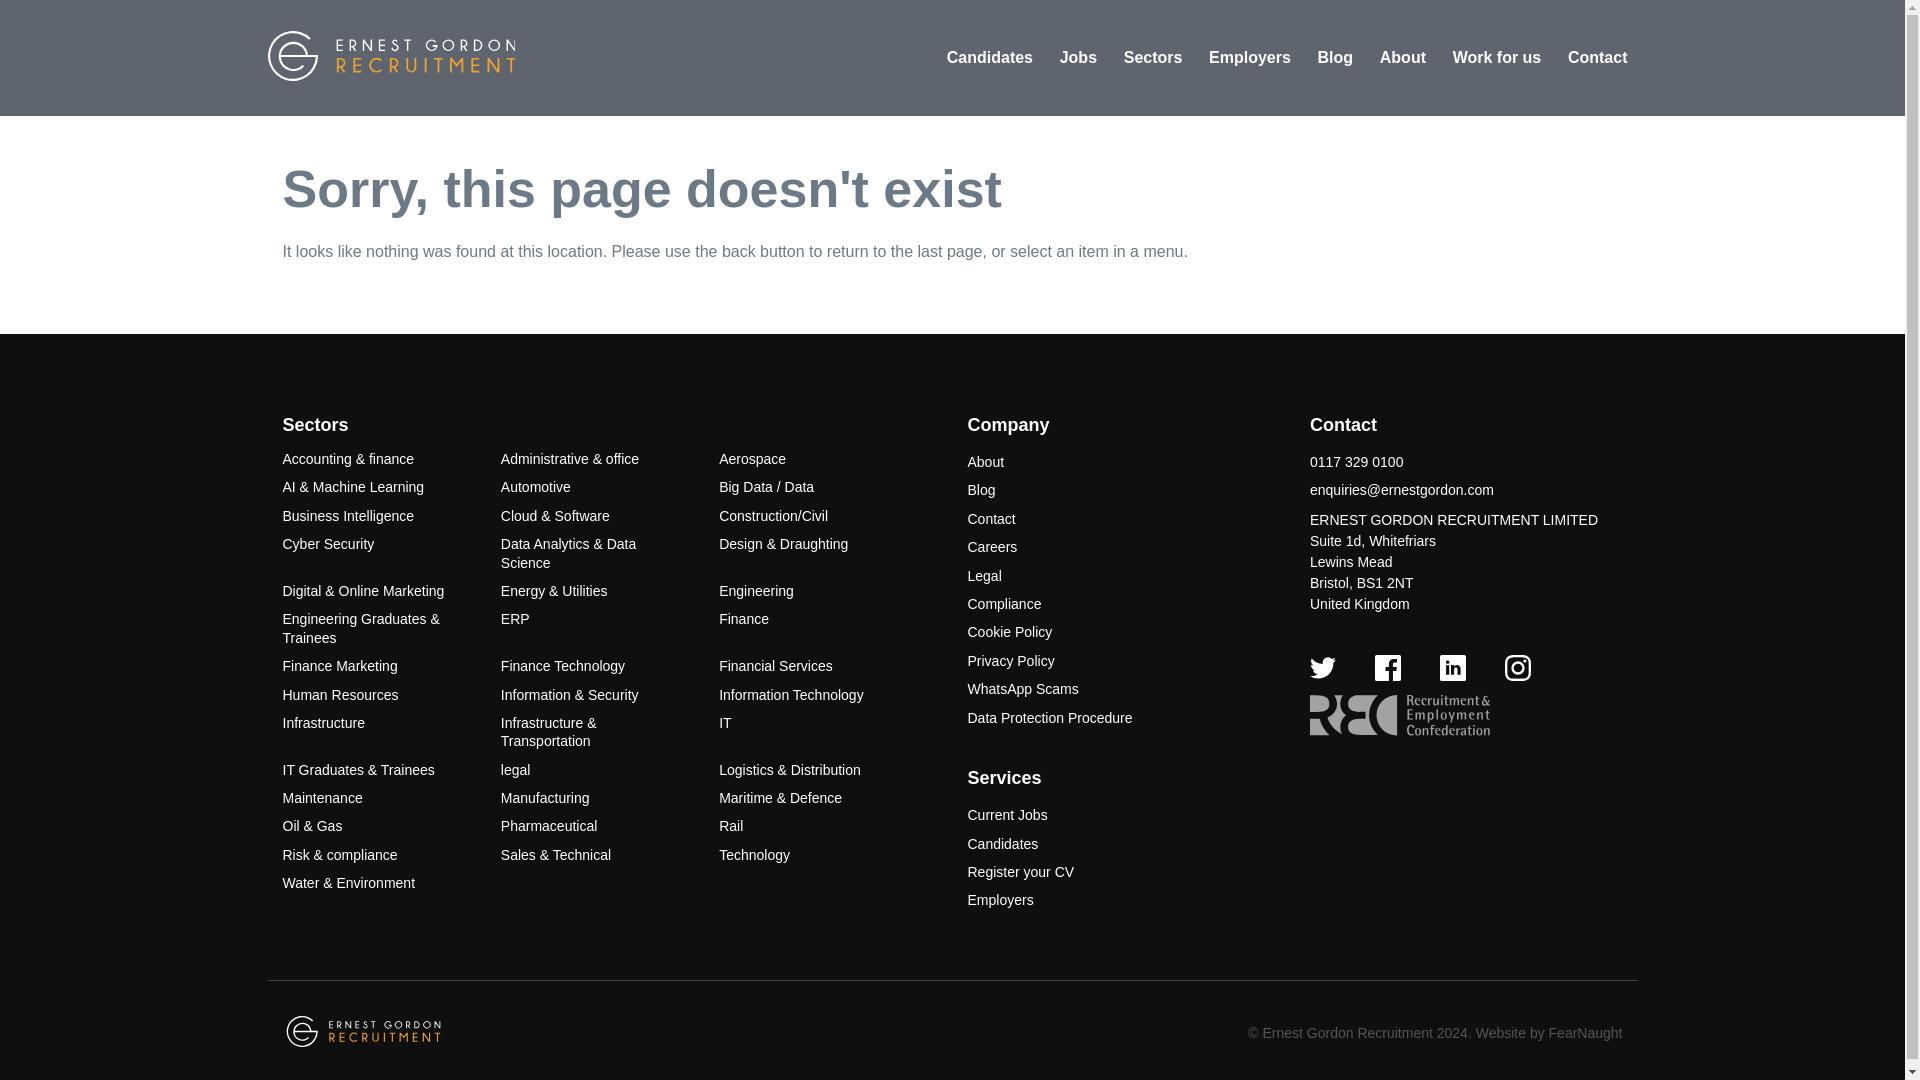 Image resolution: width=1920 pixels, height=1080 pixels. What do you see at coordinates (1497, 58) in the screenshot?
I see `Work for us` at bounding box center [1497, 58].